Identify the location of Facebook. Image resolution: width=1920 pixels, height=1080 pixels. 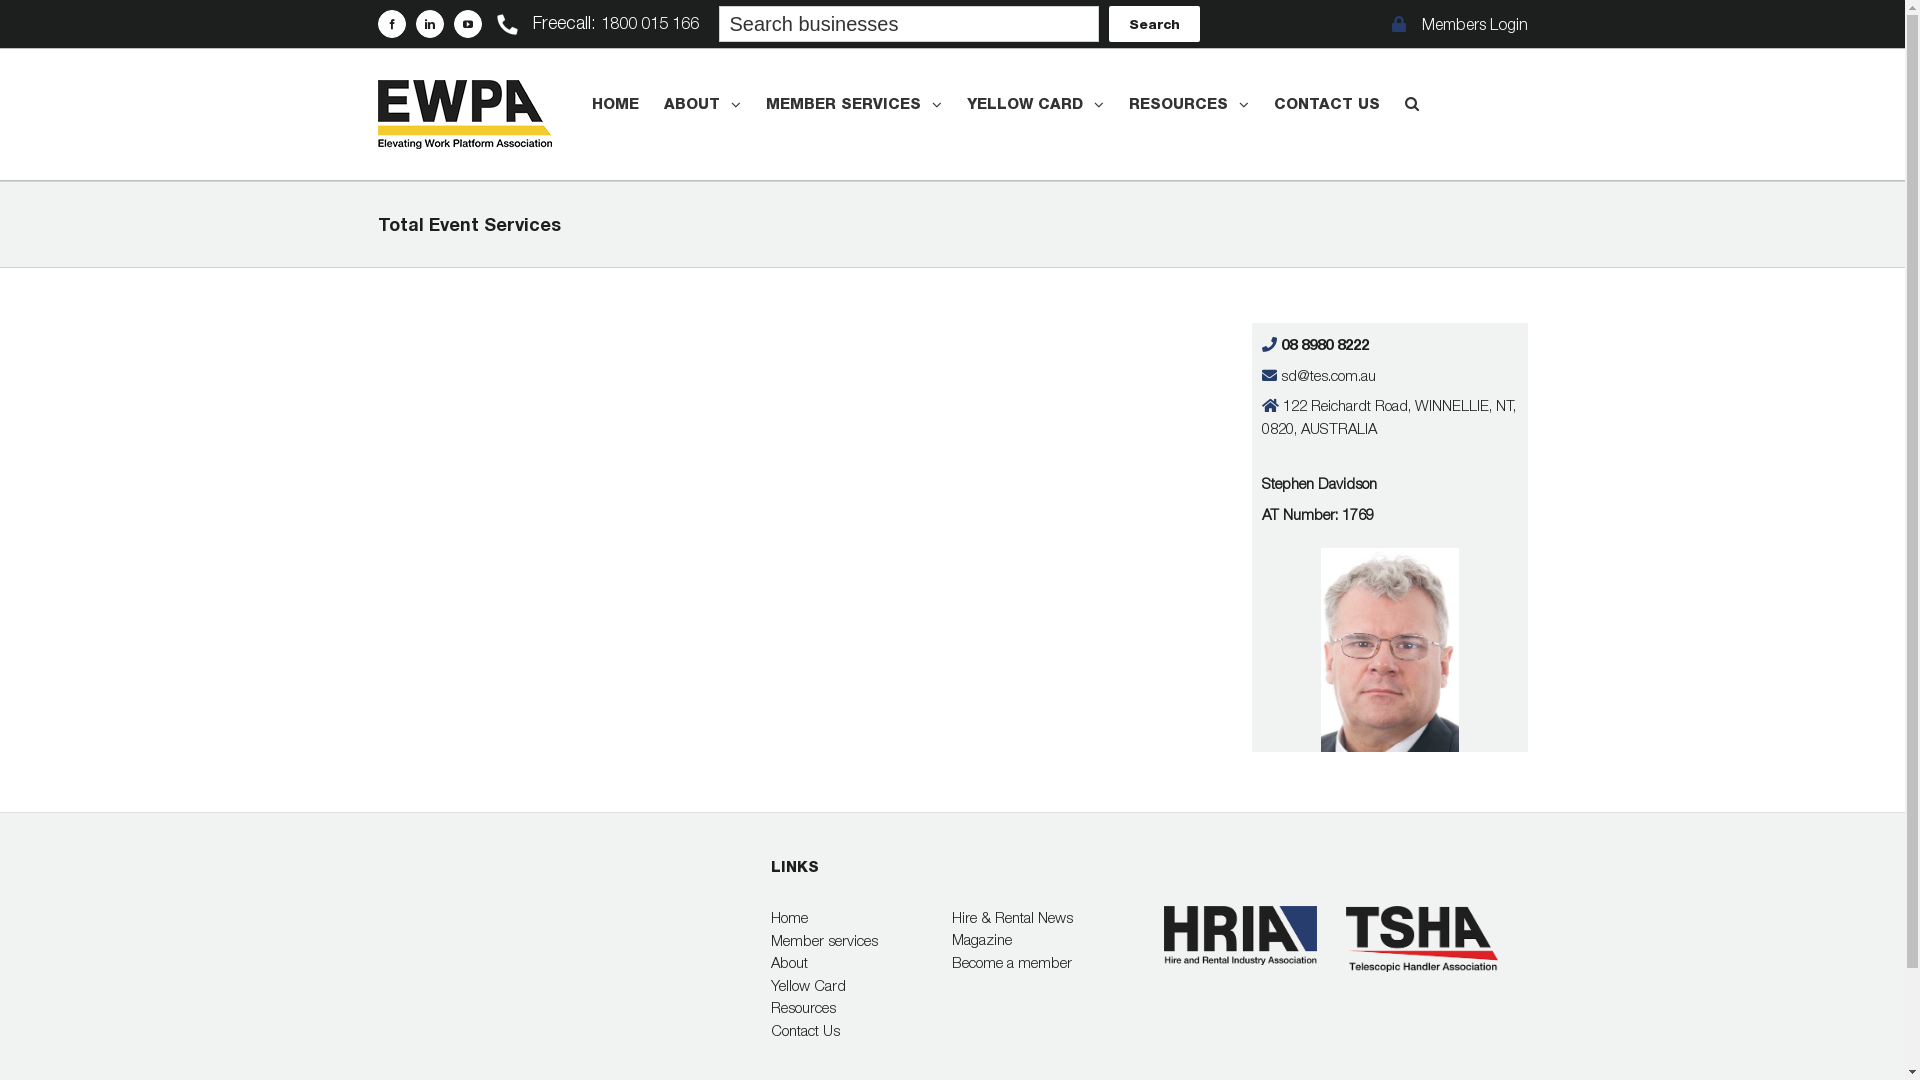
(392, 24).